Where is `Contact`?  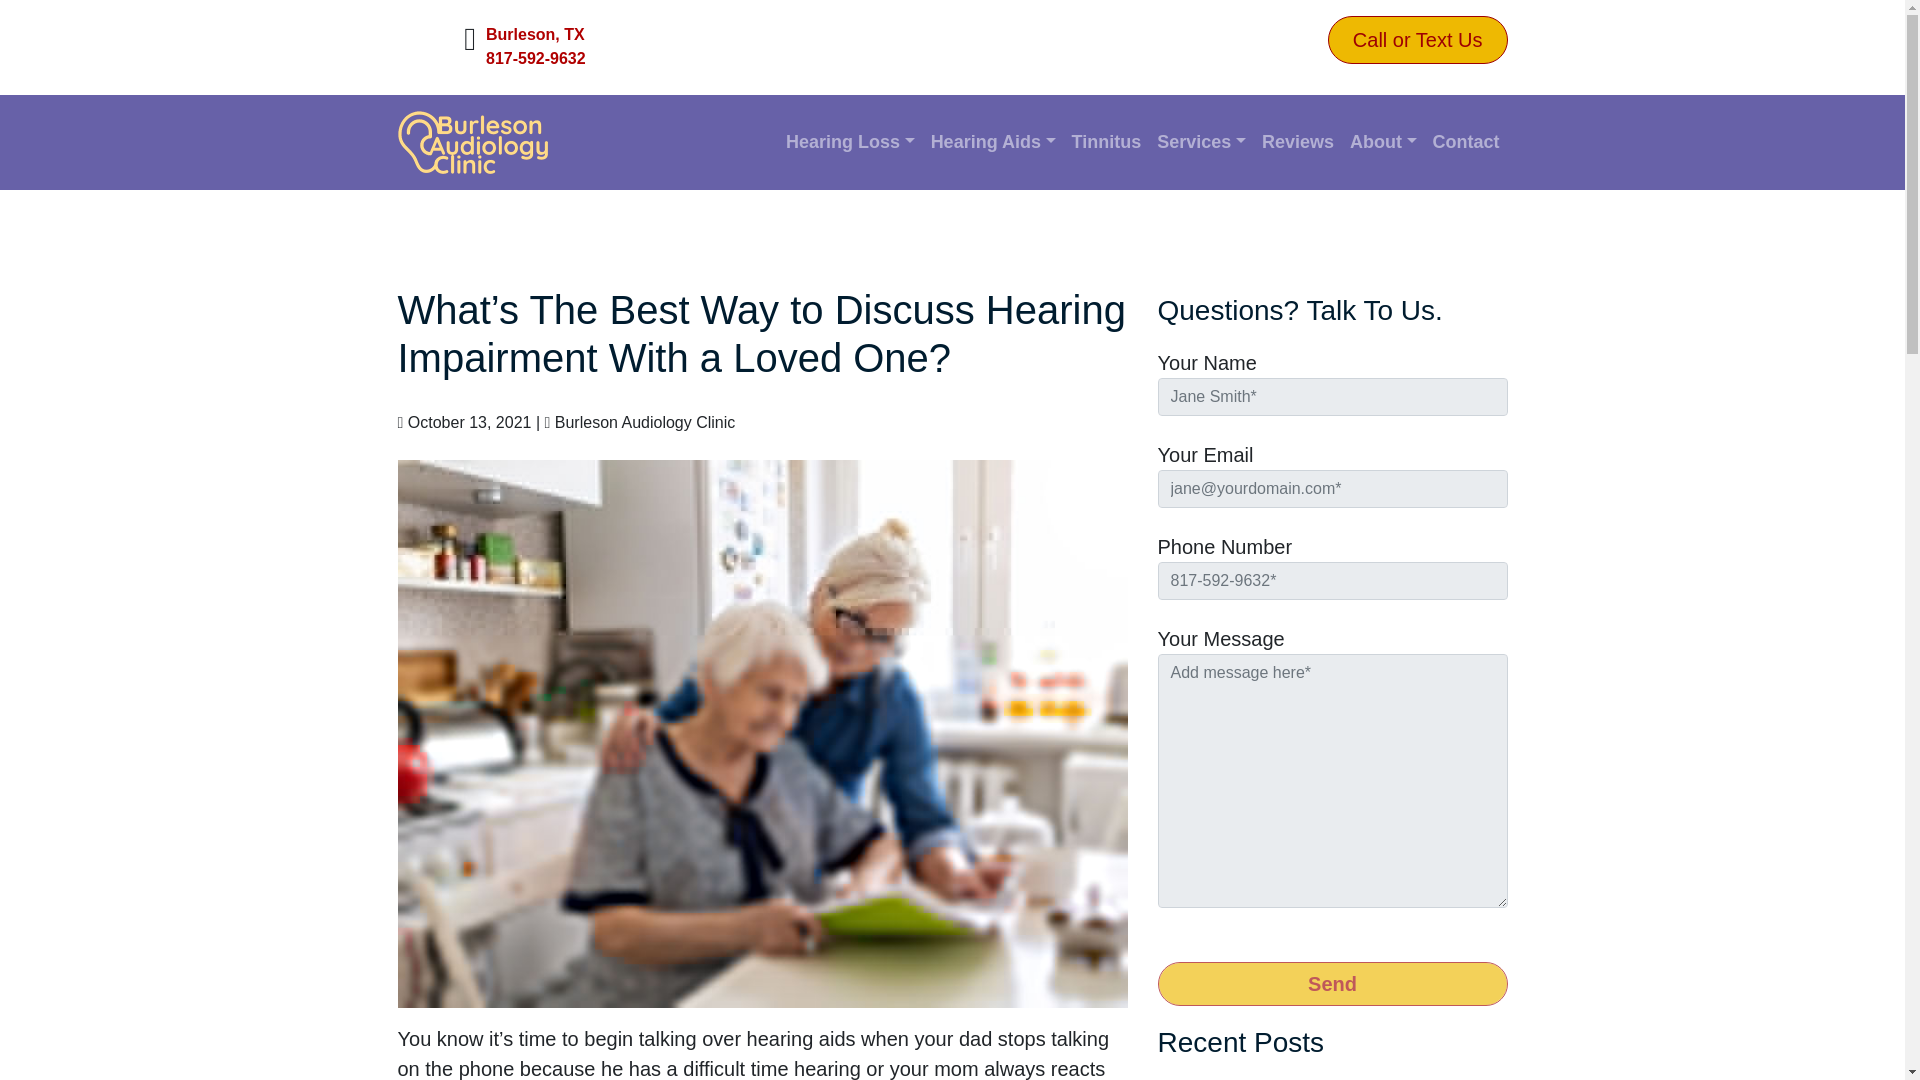 Contact is located at coordinates (1466, 142).